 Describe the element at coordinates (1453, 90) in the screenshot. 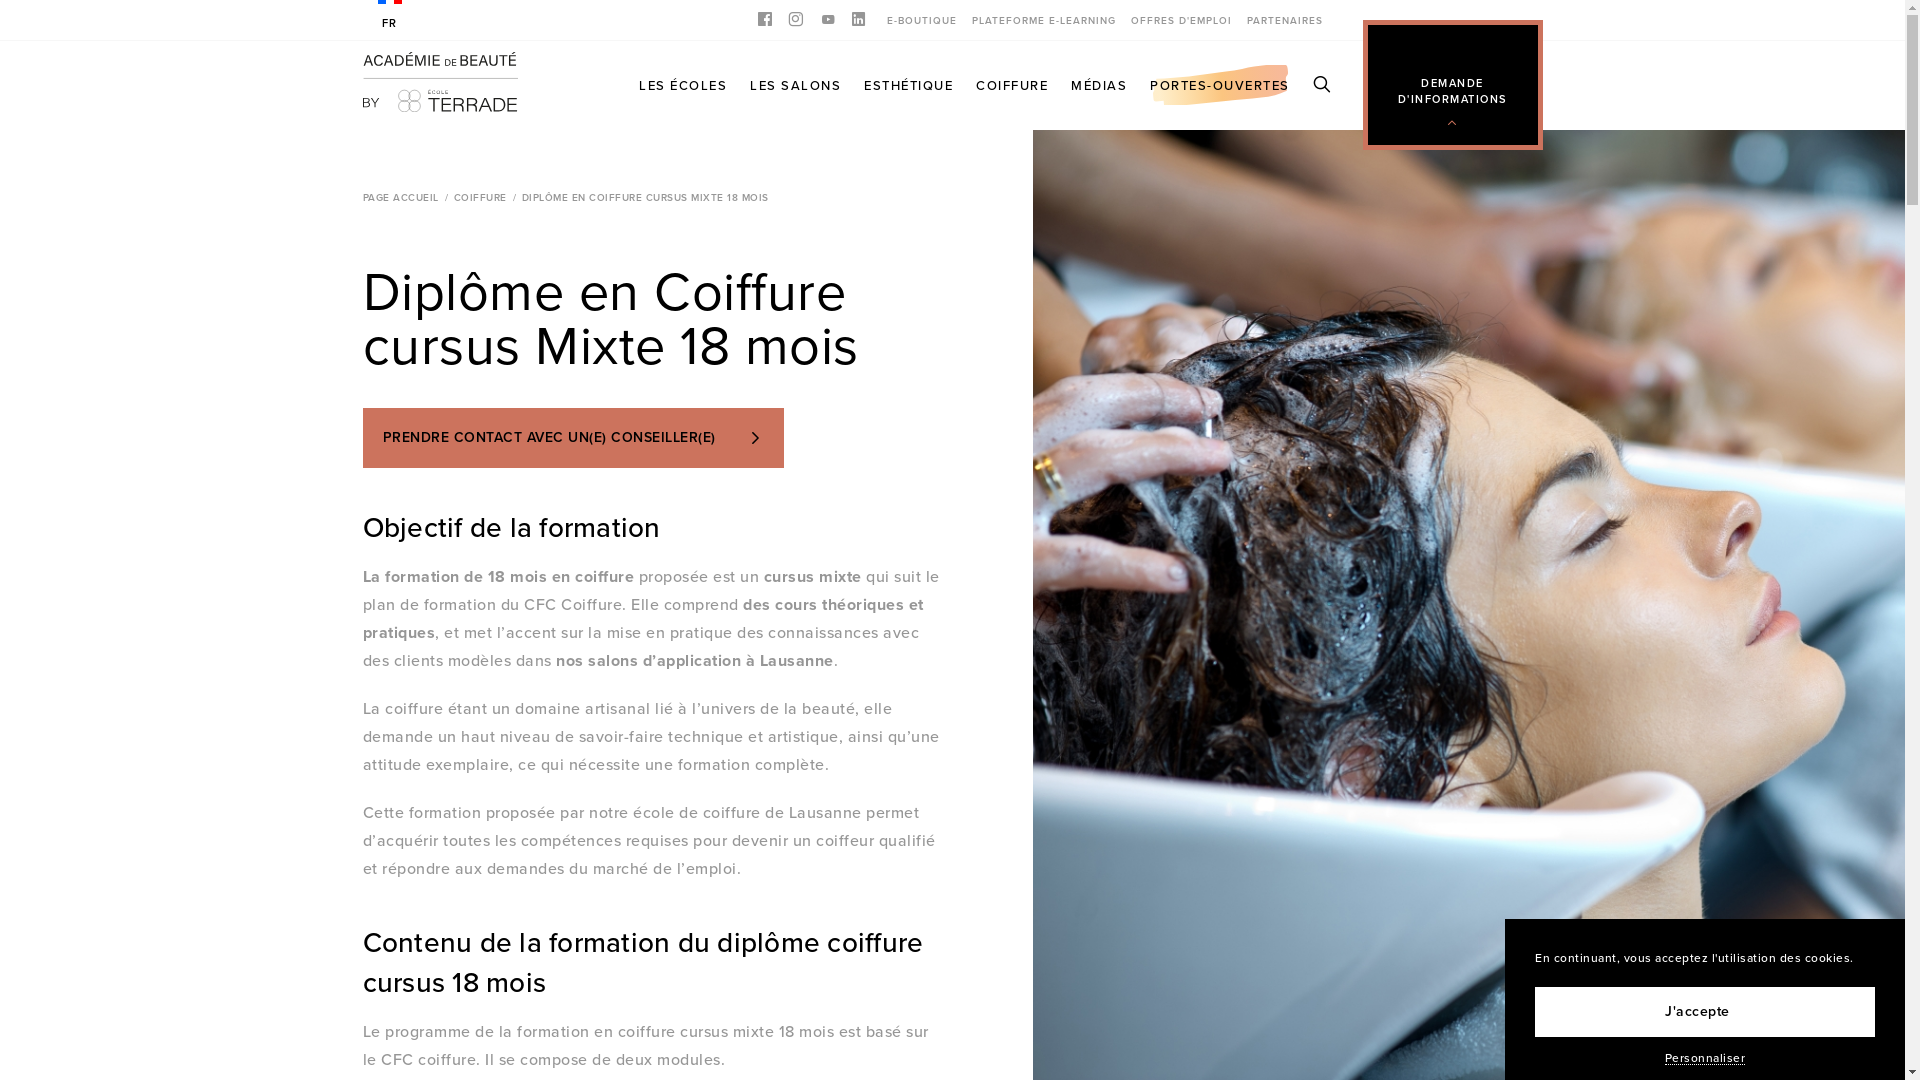

I see `DEMANDE D'INFORMATIONS` at that location.